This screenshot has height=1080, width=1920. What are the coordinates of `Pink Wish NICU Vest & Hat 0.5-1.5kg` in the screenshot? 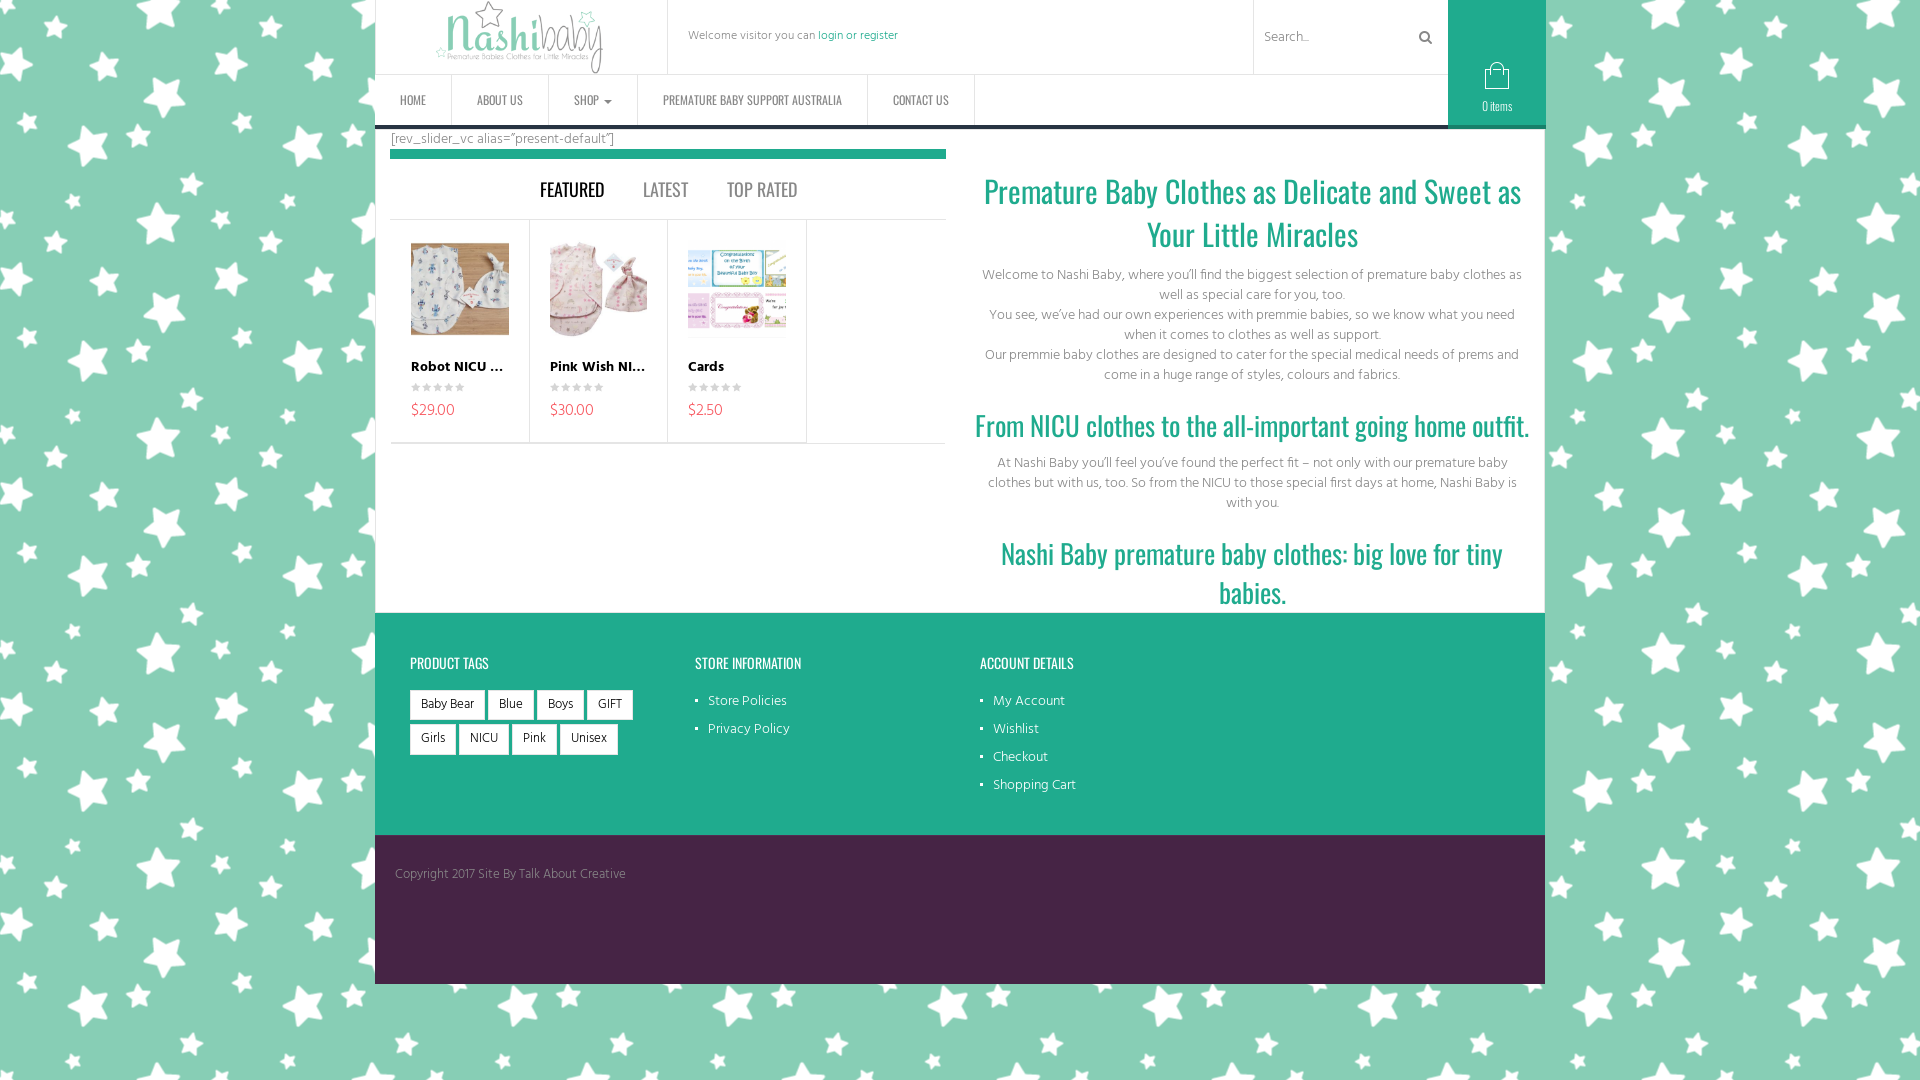 It's located at (666, 368).